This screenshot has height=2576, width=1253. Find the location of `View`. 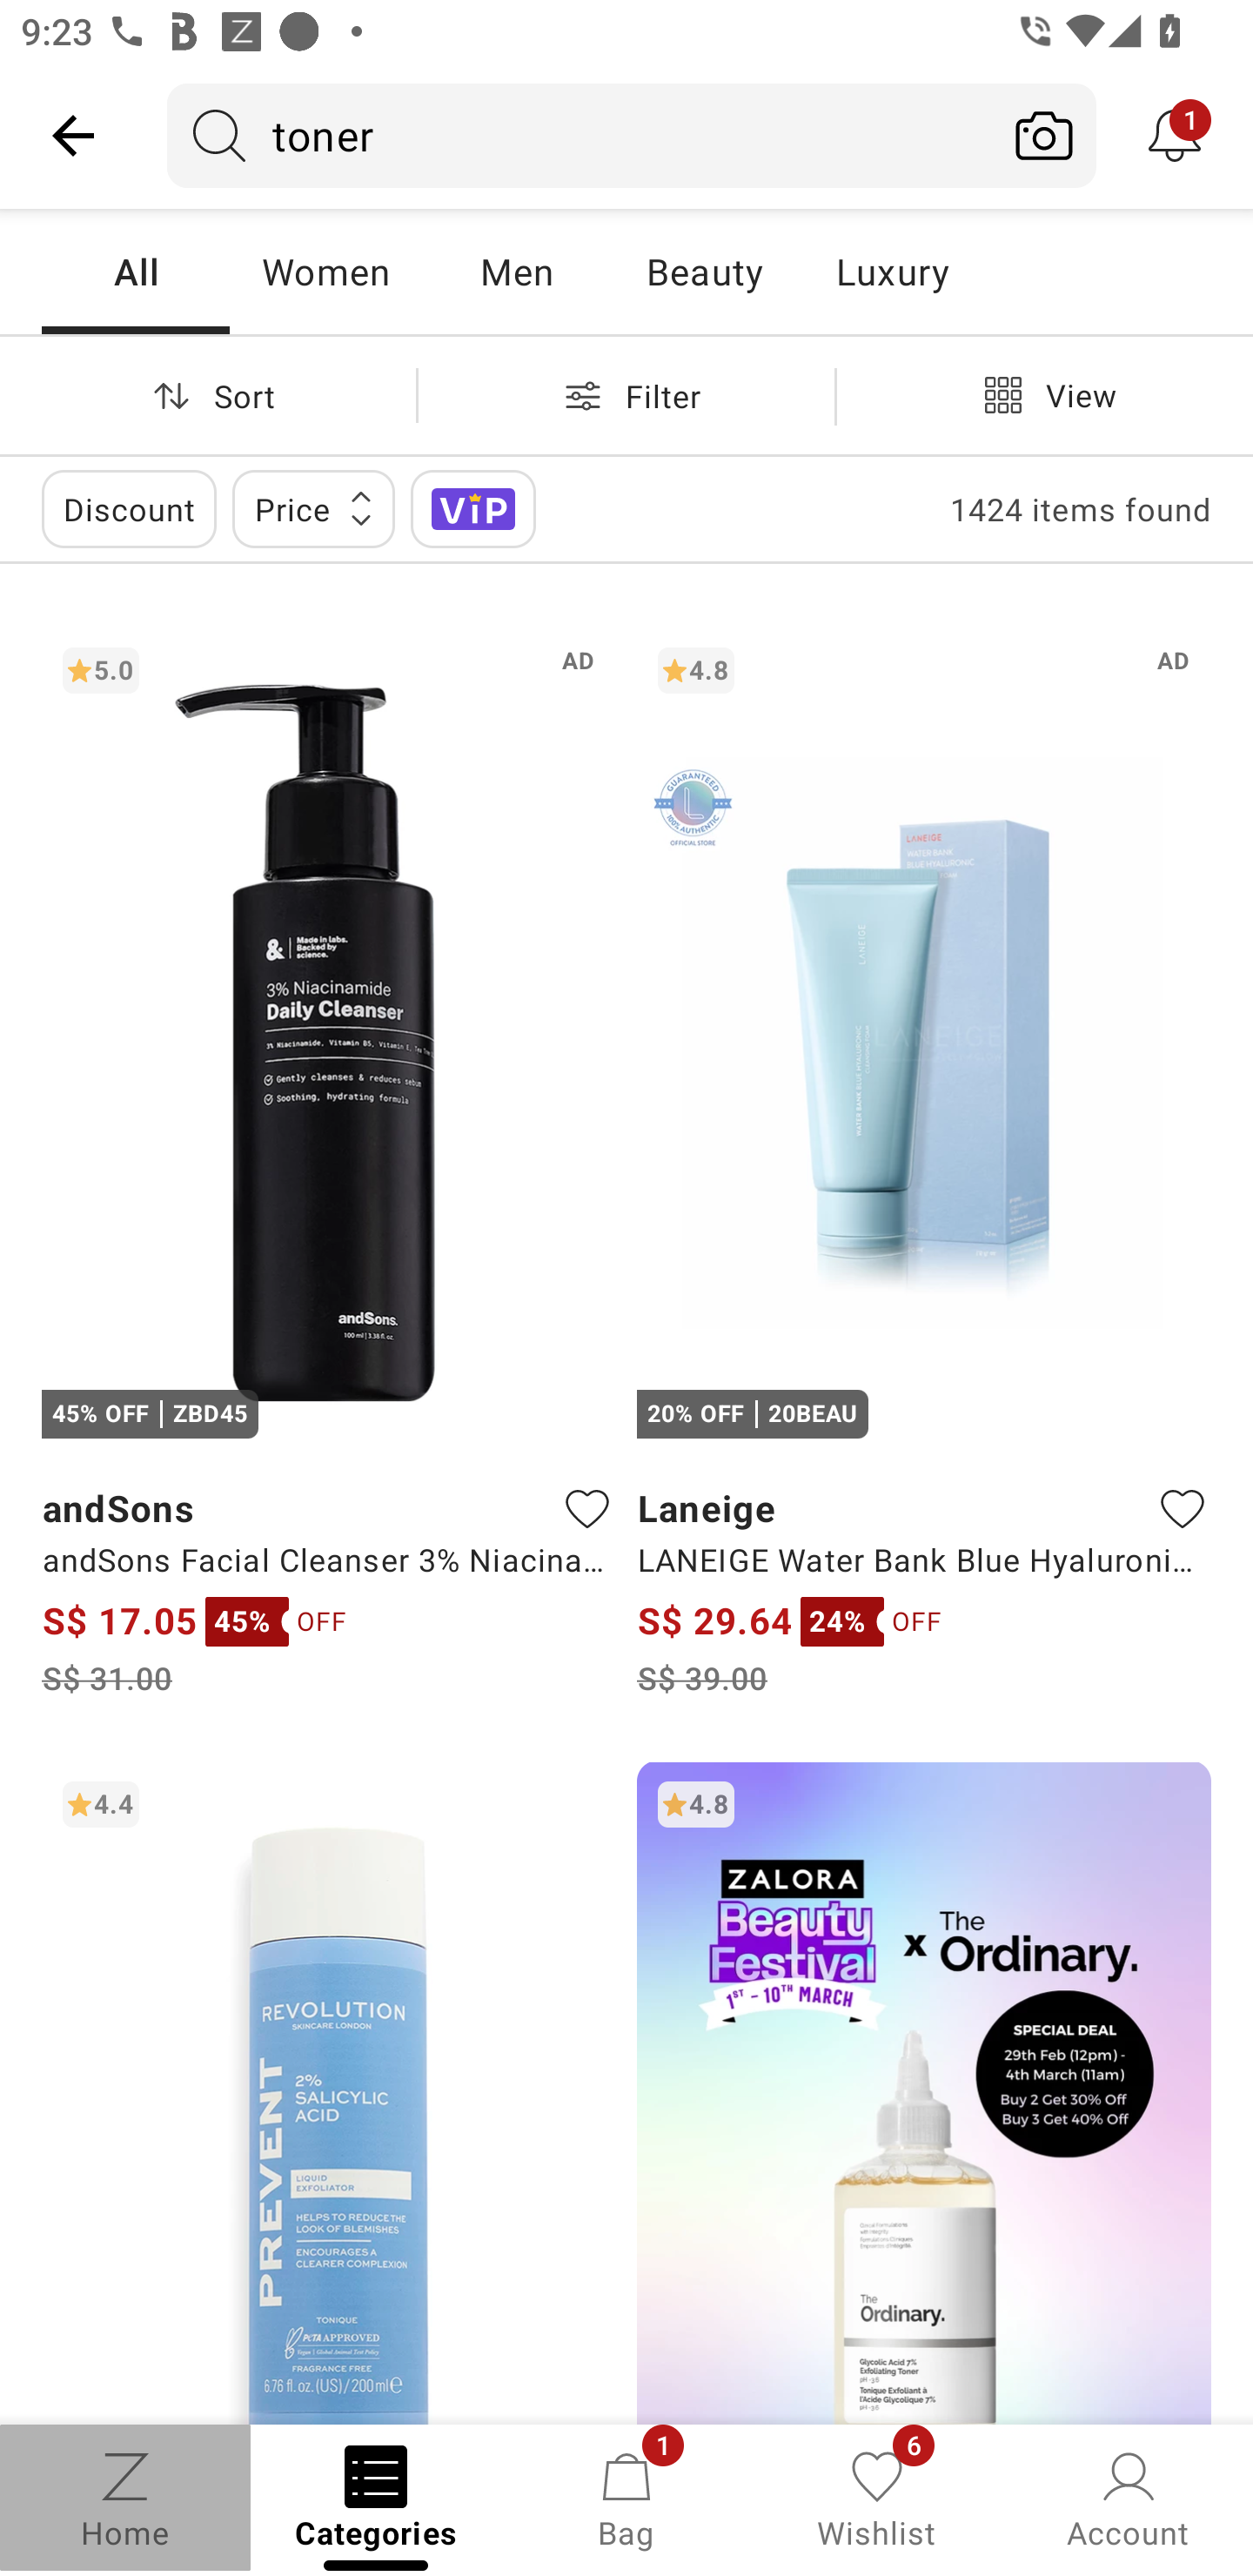

View is located at coordinates (1044, 395).